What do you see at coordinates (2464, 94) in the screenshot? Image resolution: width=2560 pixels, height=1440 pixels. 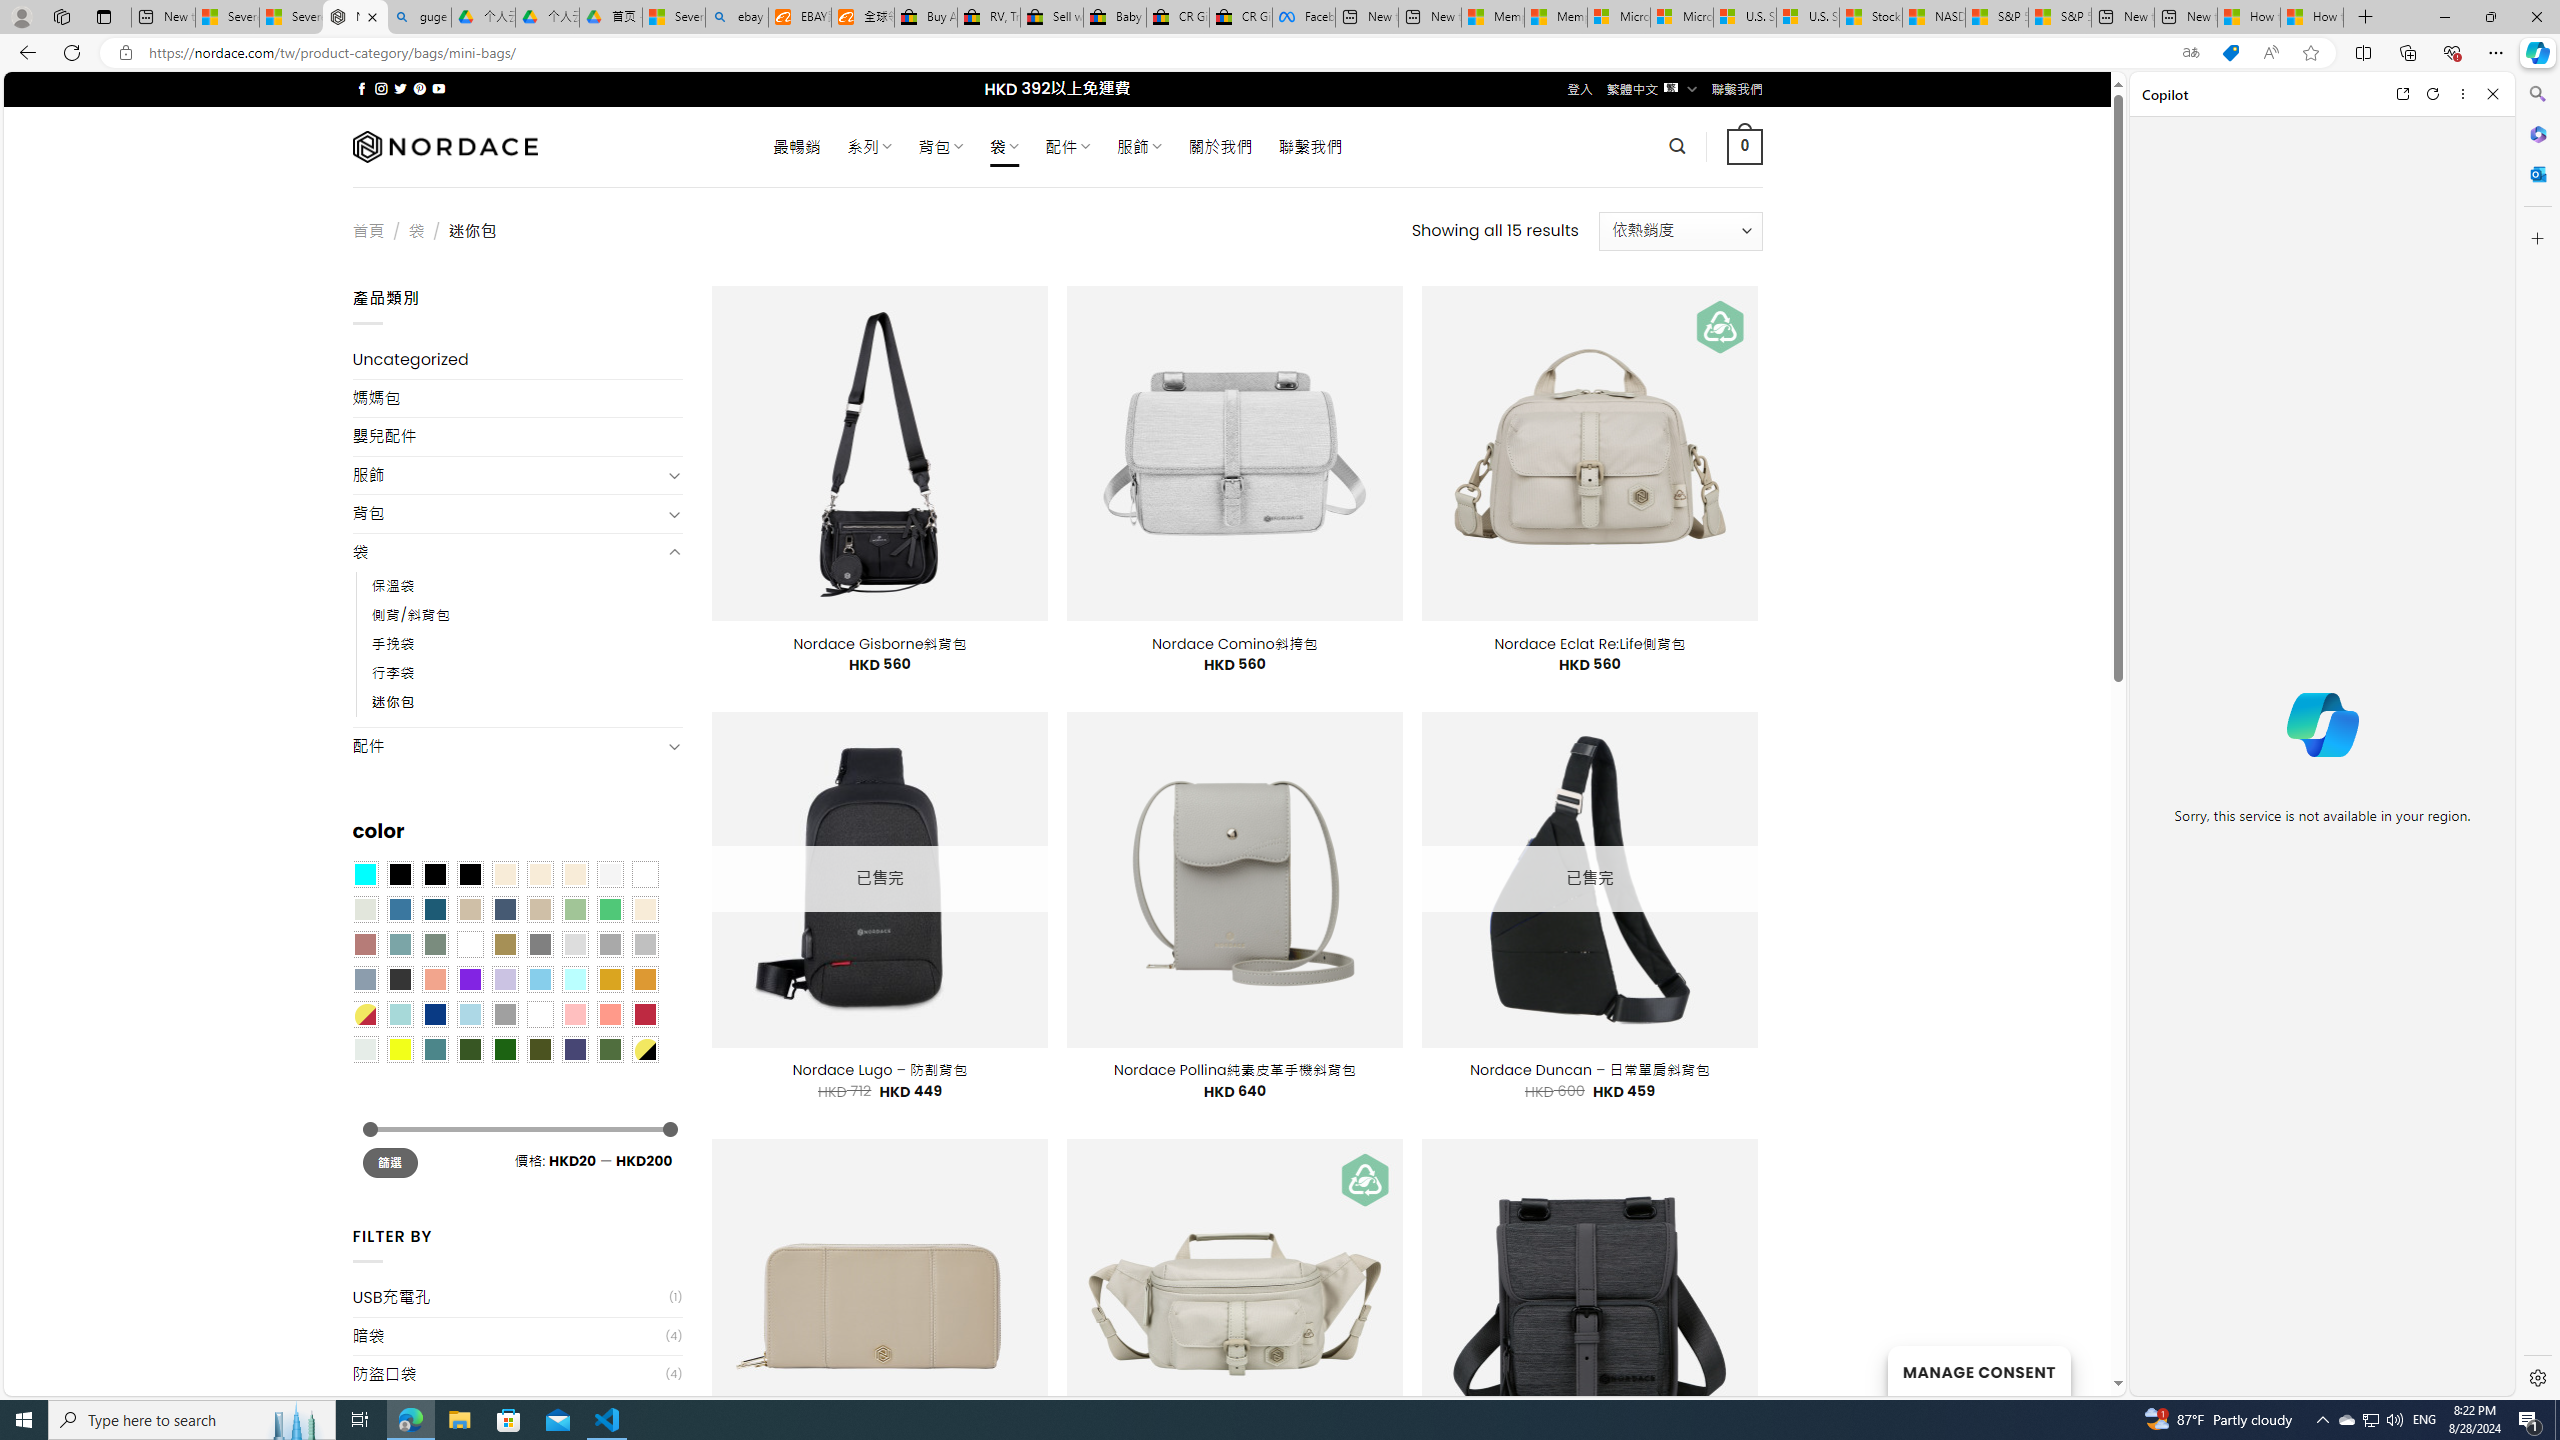 I see `More options` at bounding box center [2464, 94].